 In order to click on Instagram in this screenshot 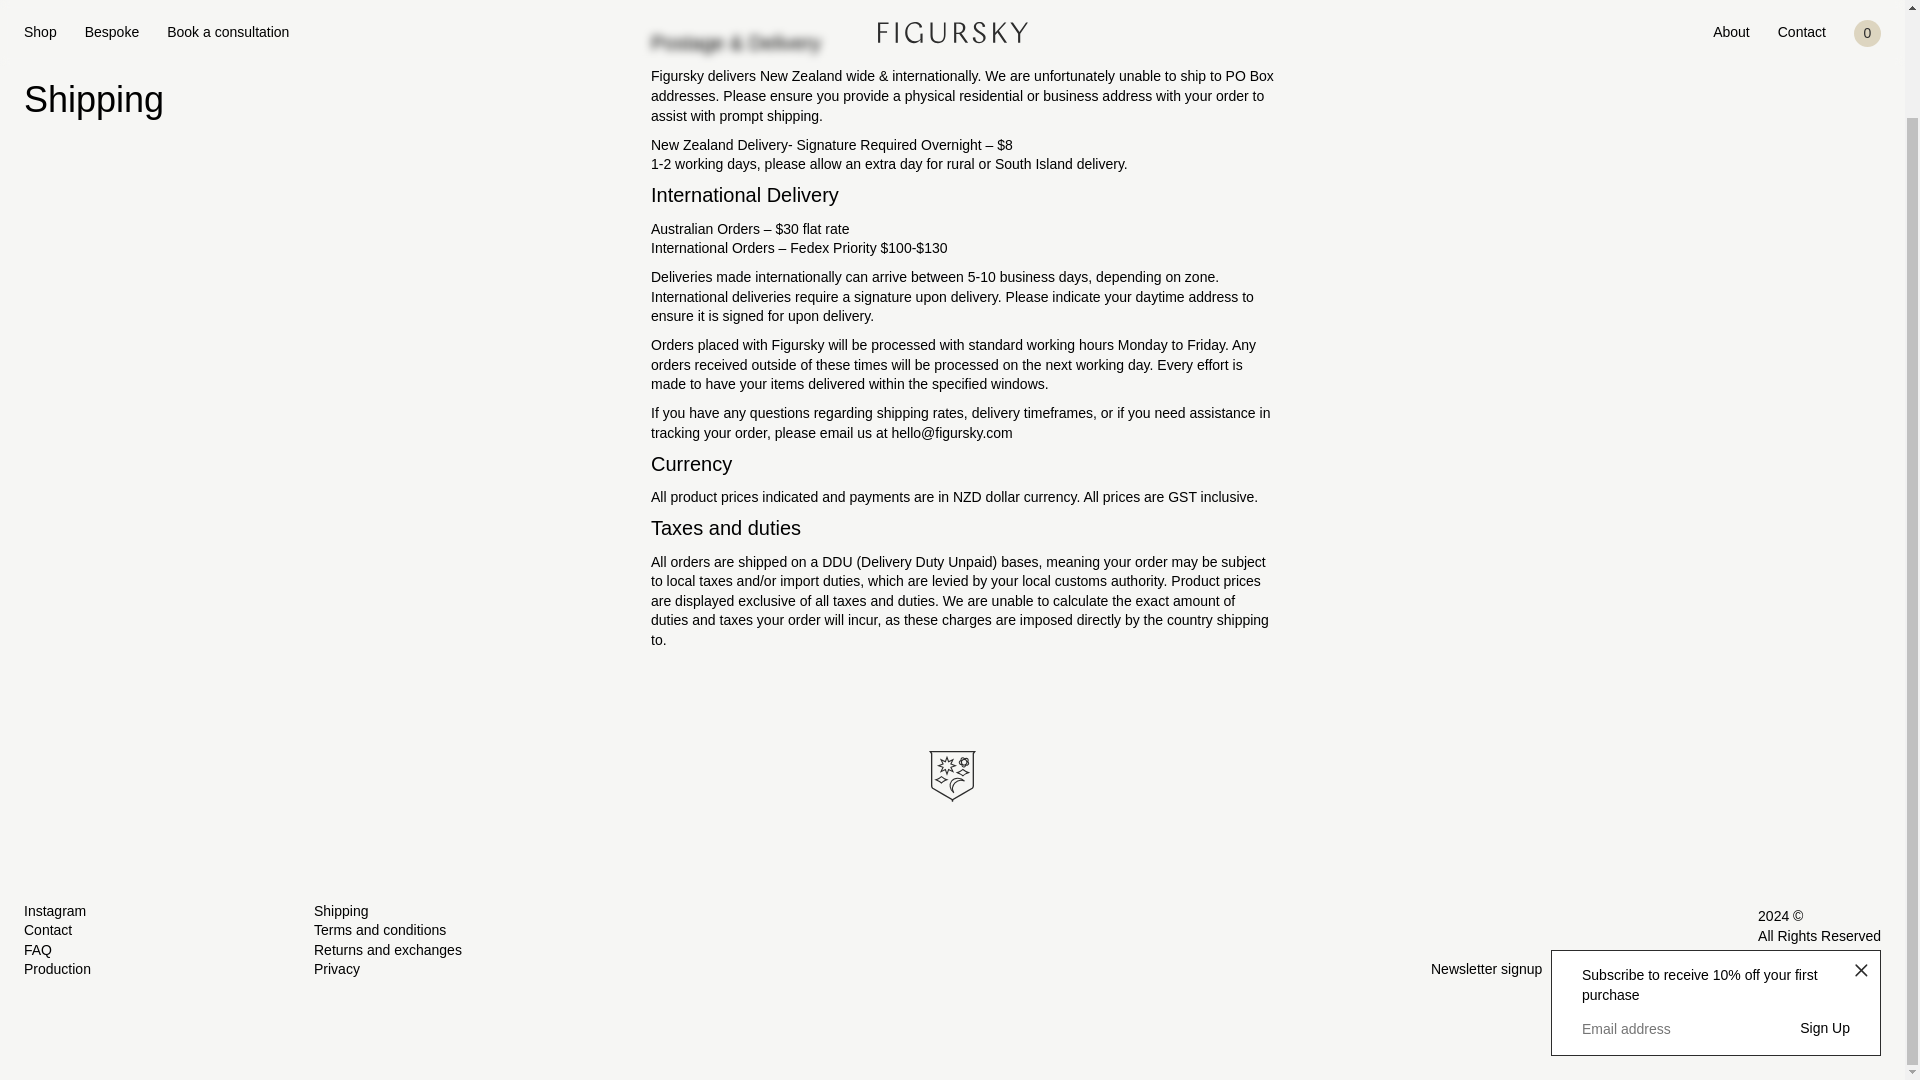, I will do `click(54, 910)`.